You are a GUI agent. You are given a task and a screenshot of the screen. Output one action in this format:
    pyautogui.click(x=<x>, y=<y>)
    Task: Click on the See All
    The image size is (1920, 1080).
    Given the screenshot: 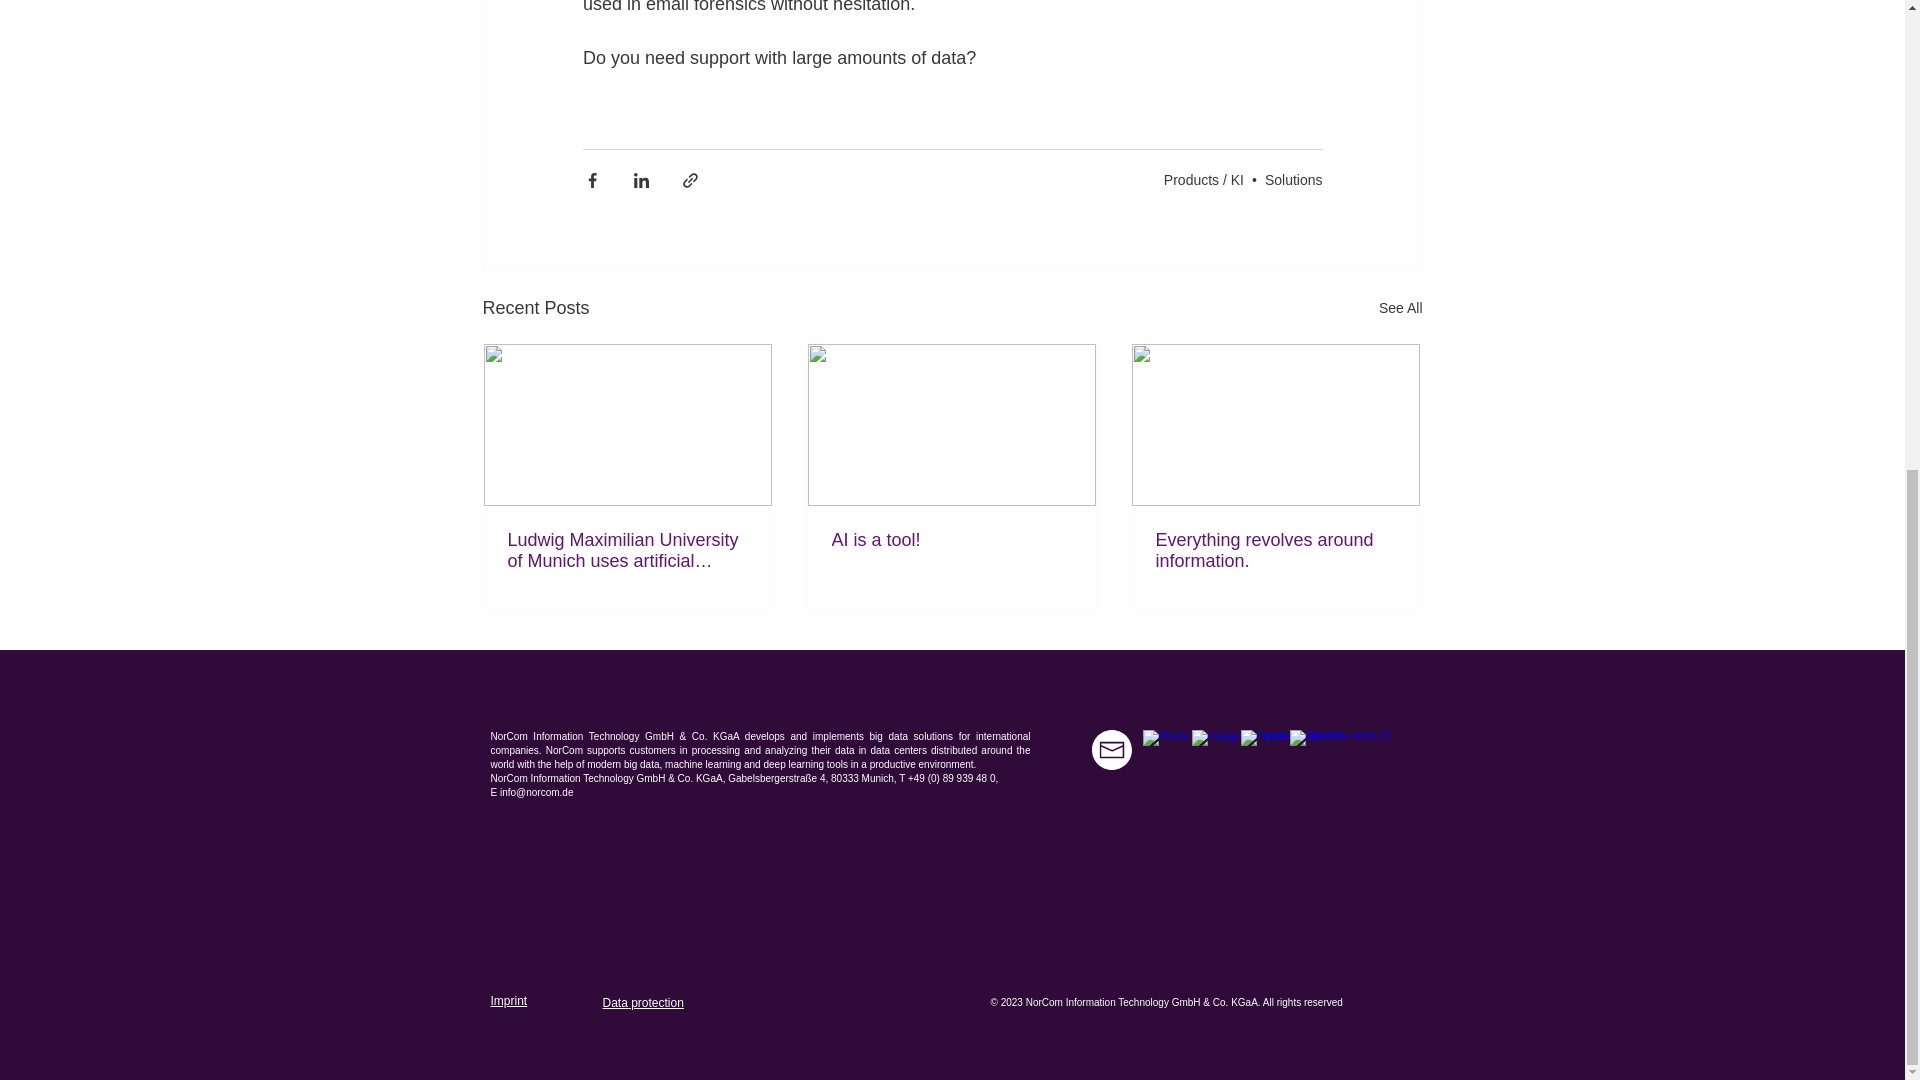 What is the action you would take?
    pyautogui.click(x=1400, y=308)
    